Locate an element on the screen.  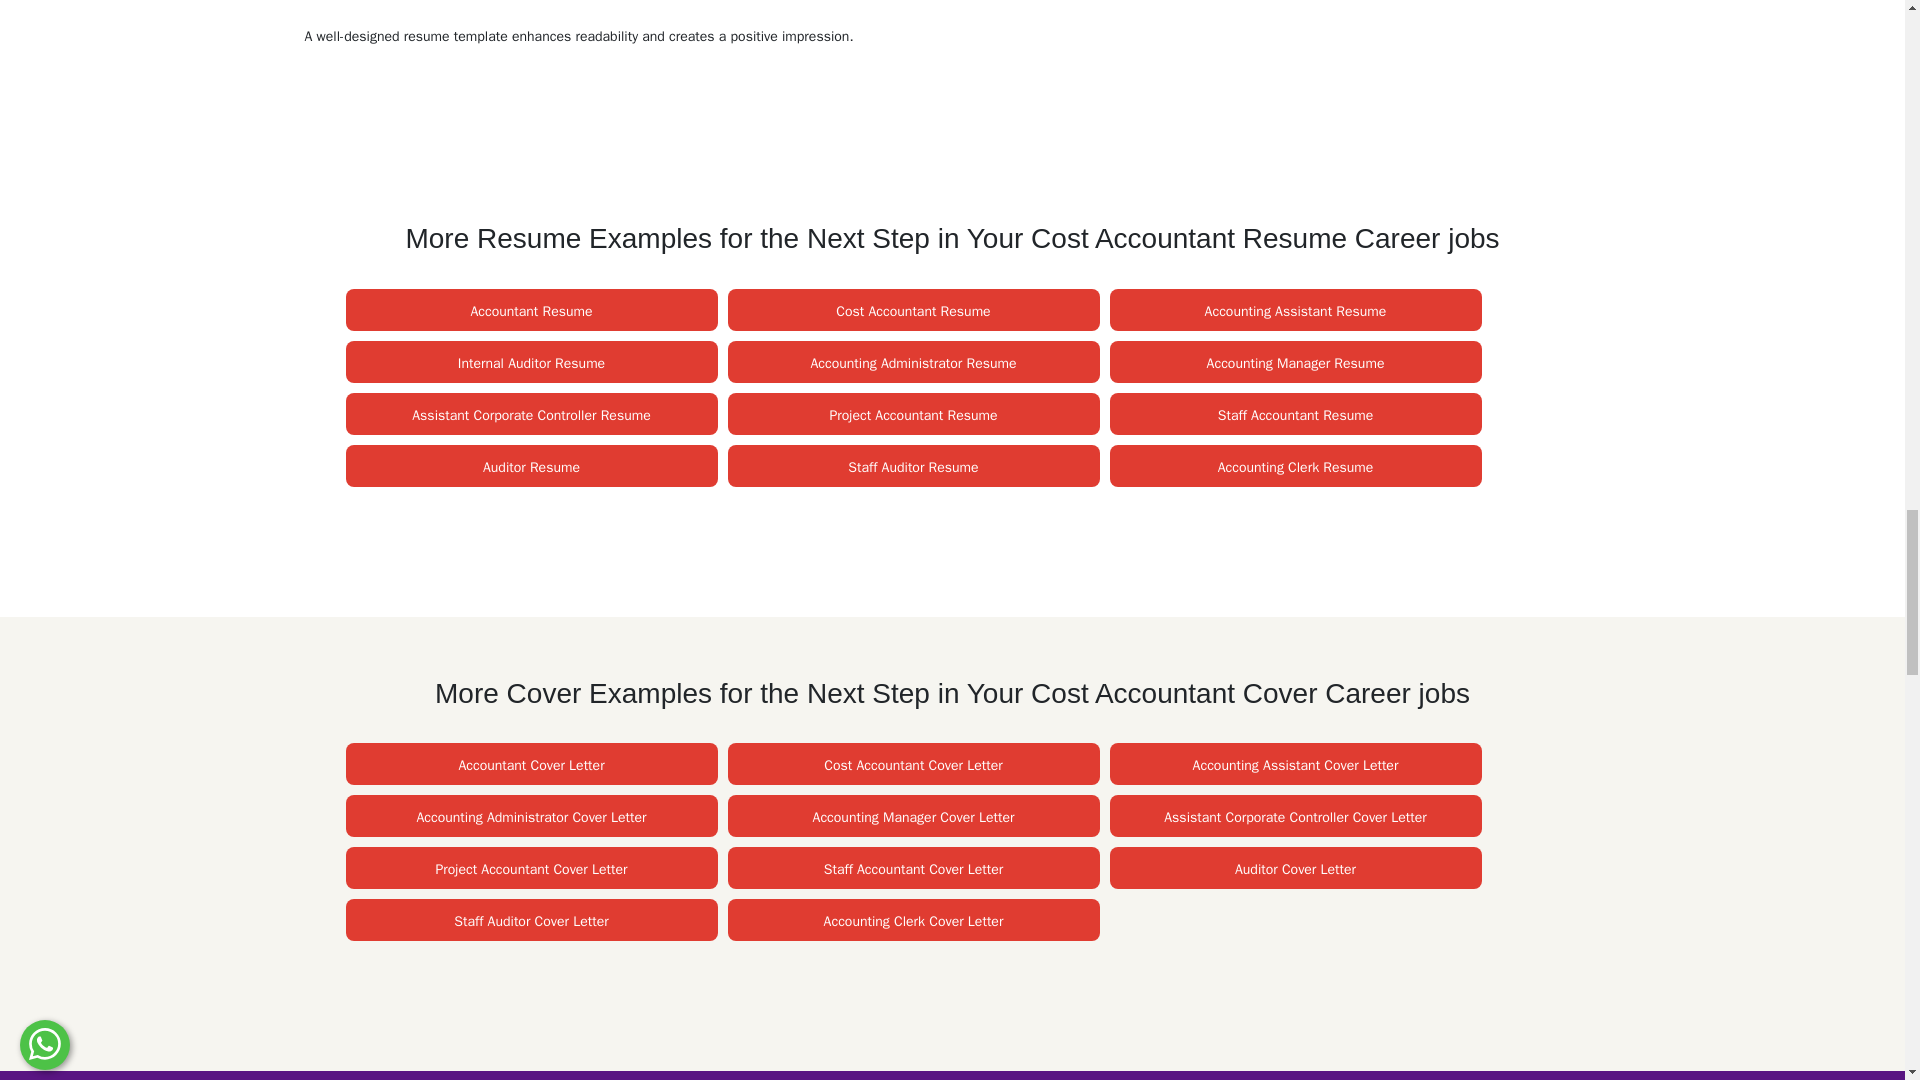
Project Accountant Resume is located at coordinates (912, 416).